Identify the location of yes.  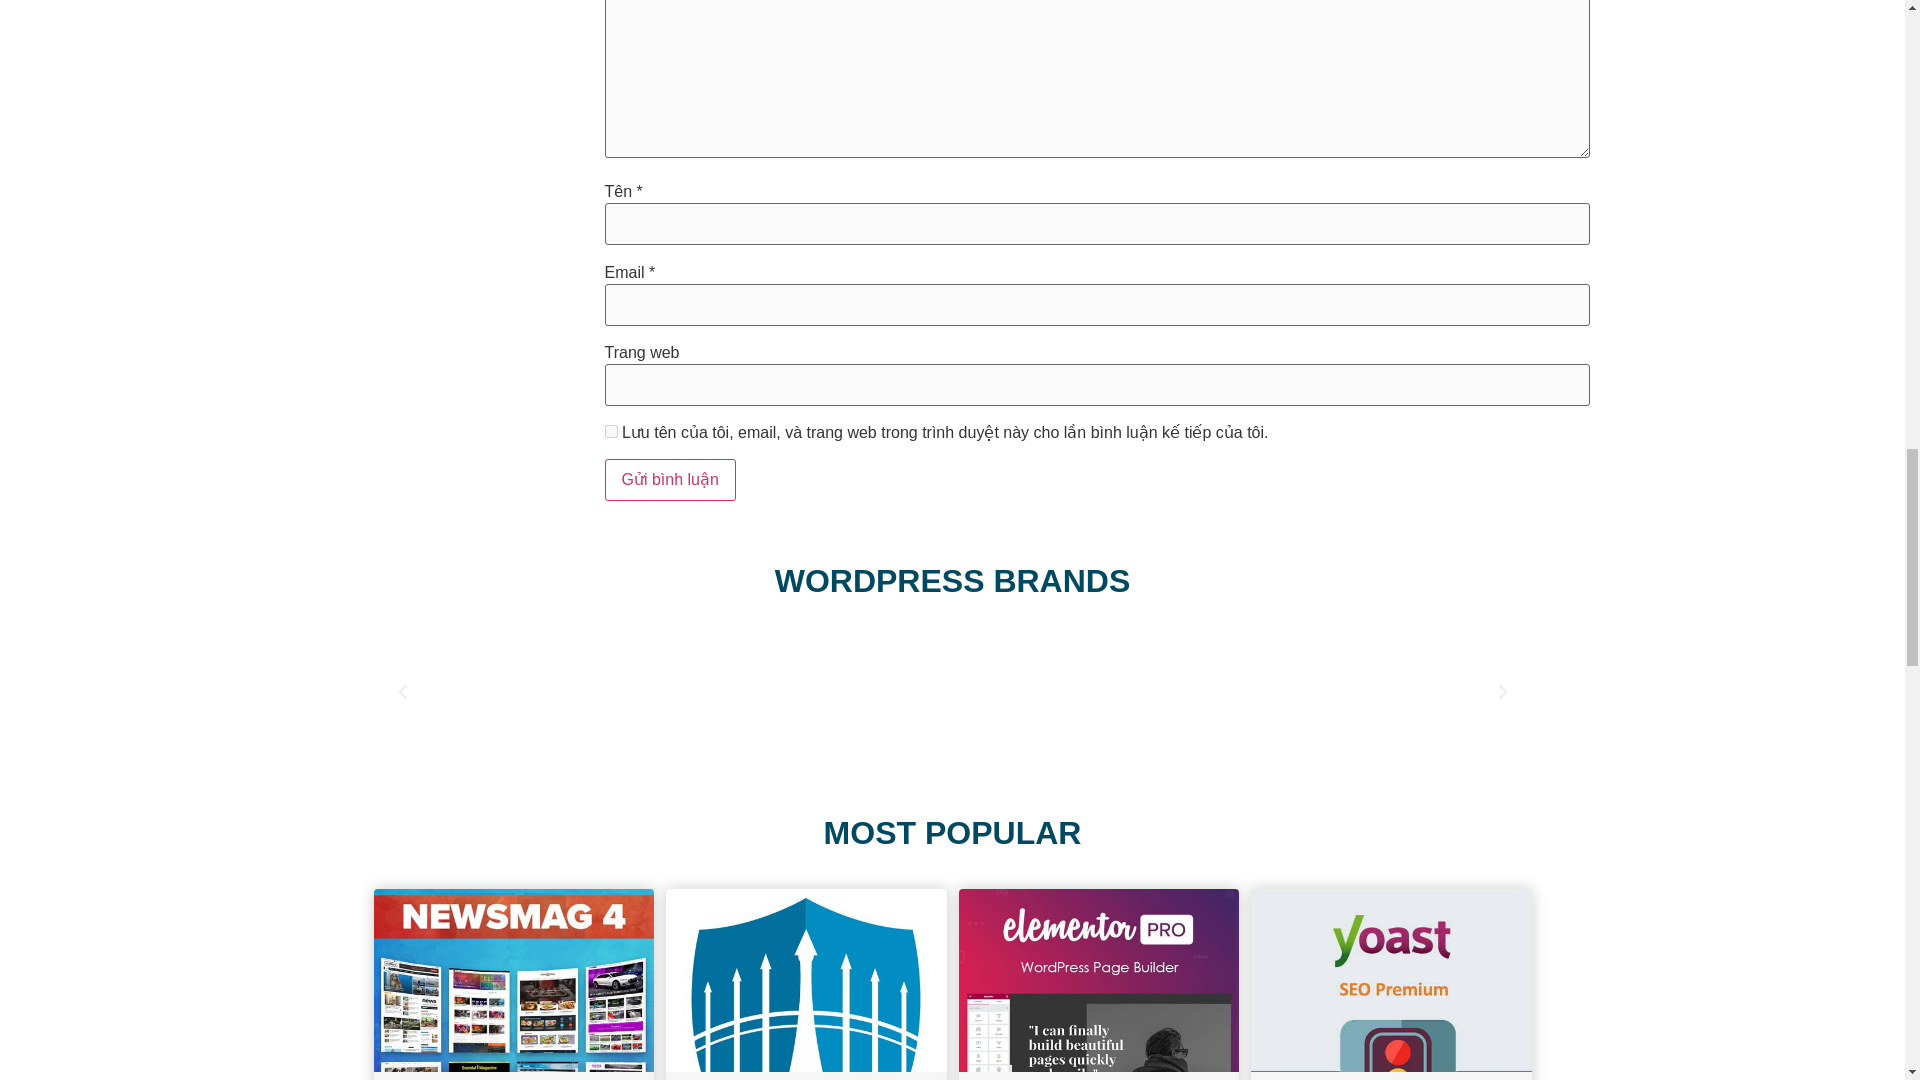
(611, 432).